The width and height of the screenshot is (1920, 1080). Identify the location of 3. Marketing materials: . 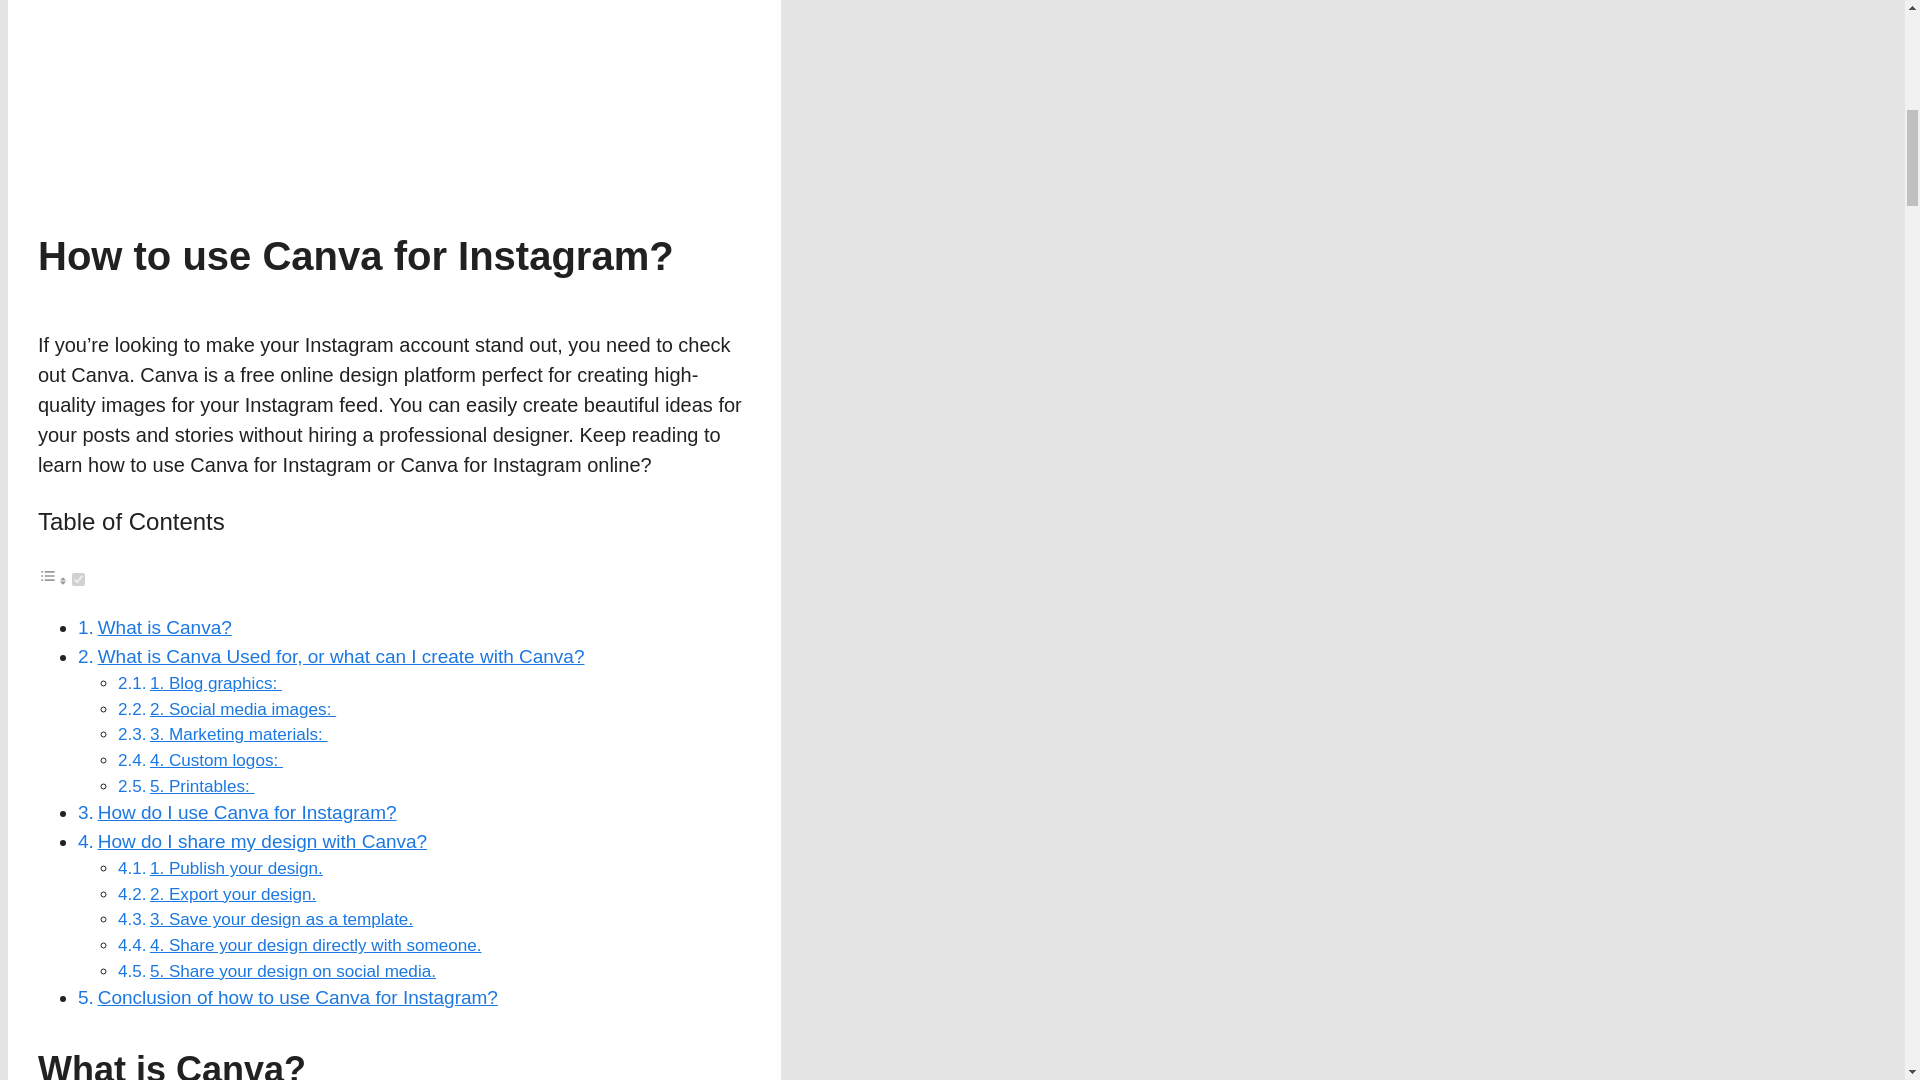
(238, 734).